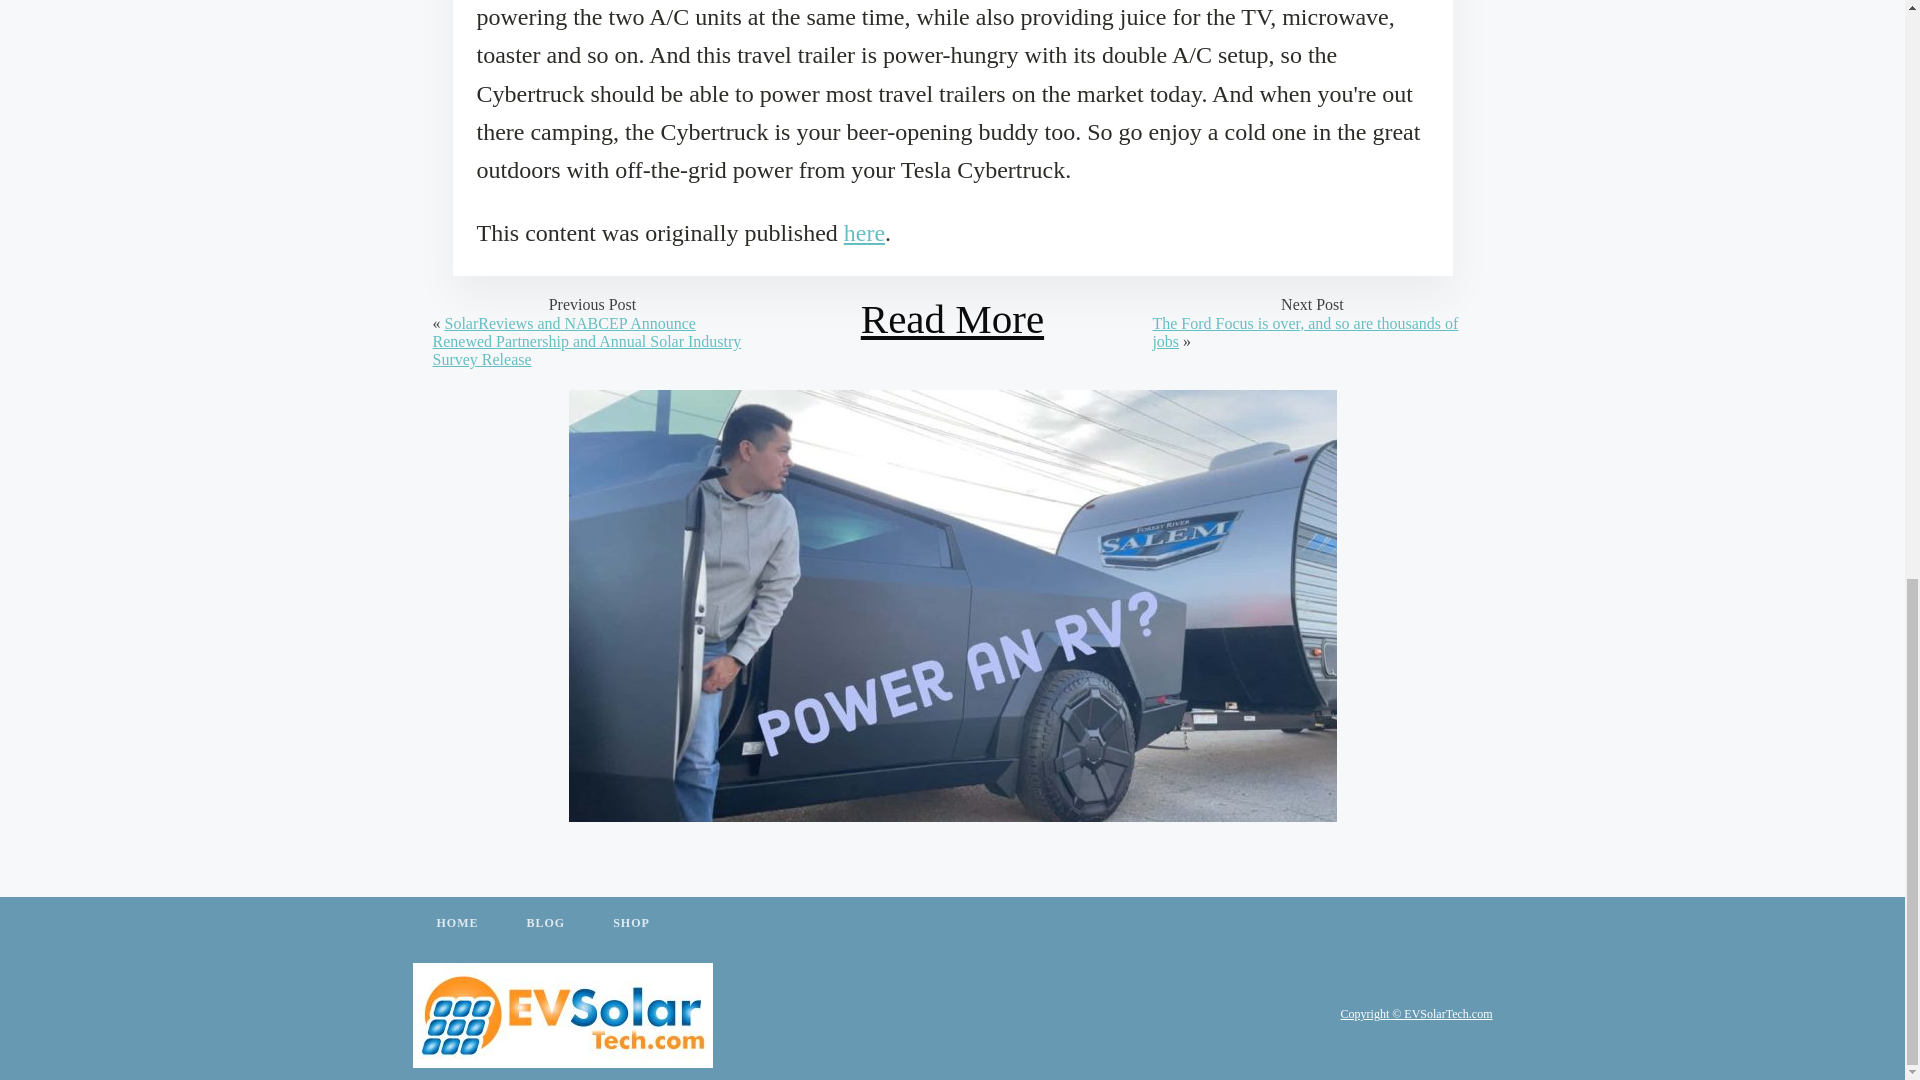 The width and height of the screenshot is (1920, 1080). What do you see at coordinates (864, 233) in the screenshot?
I see `here` at bounding box center [864, 233].